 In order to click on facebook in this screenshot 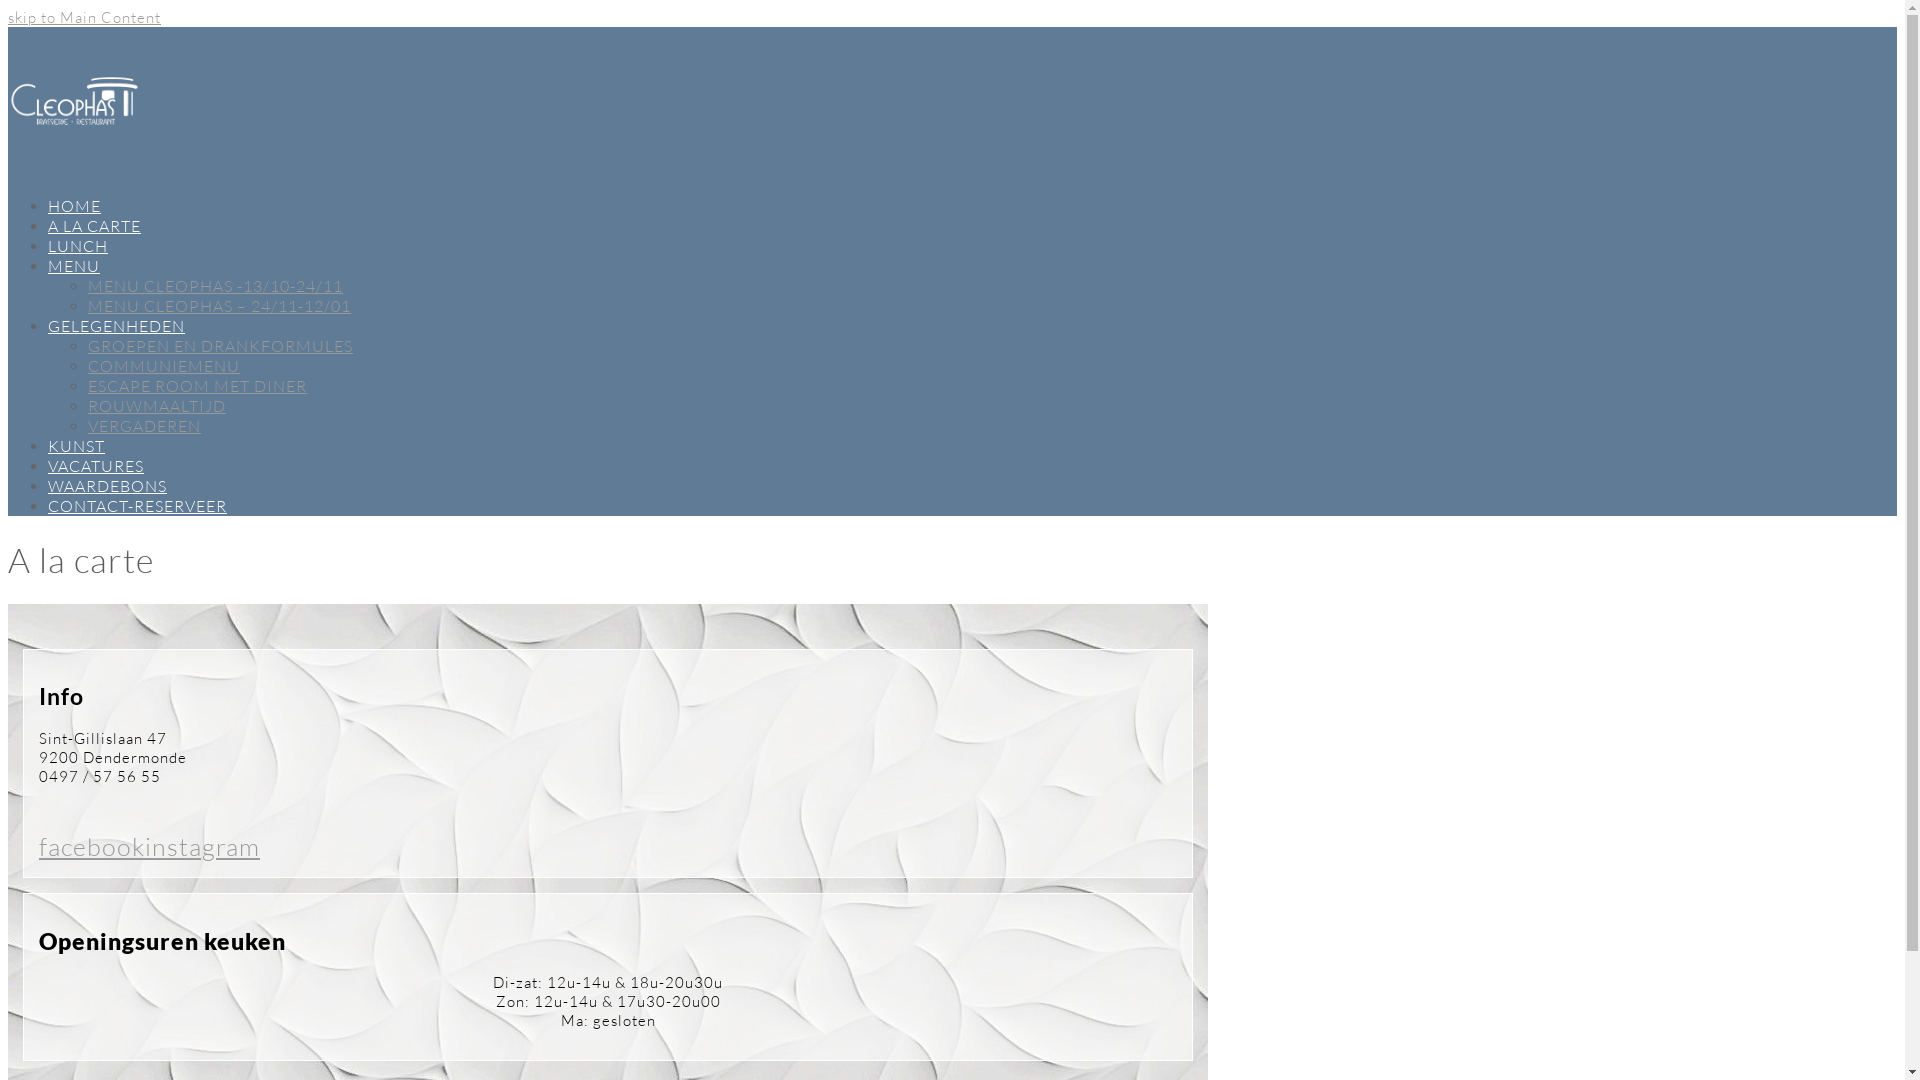, I will do `click(92, 846)`.